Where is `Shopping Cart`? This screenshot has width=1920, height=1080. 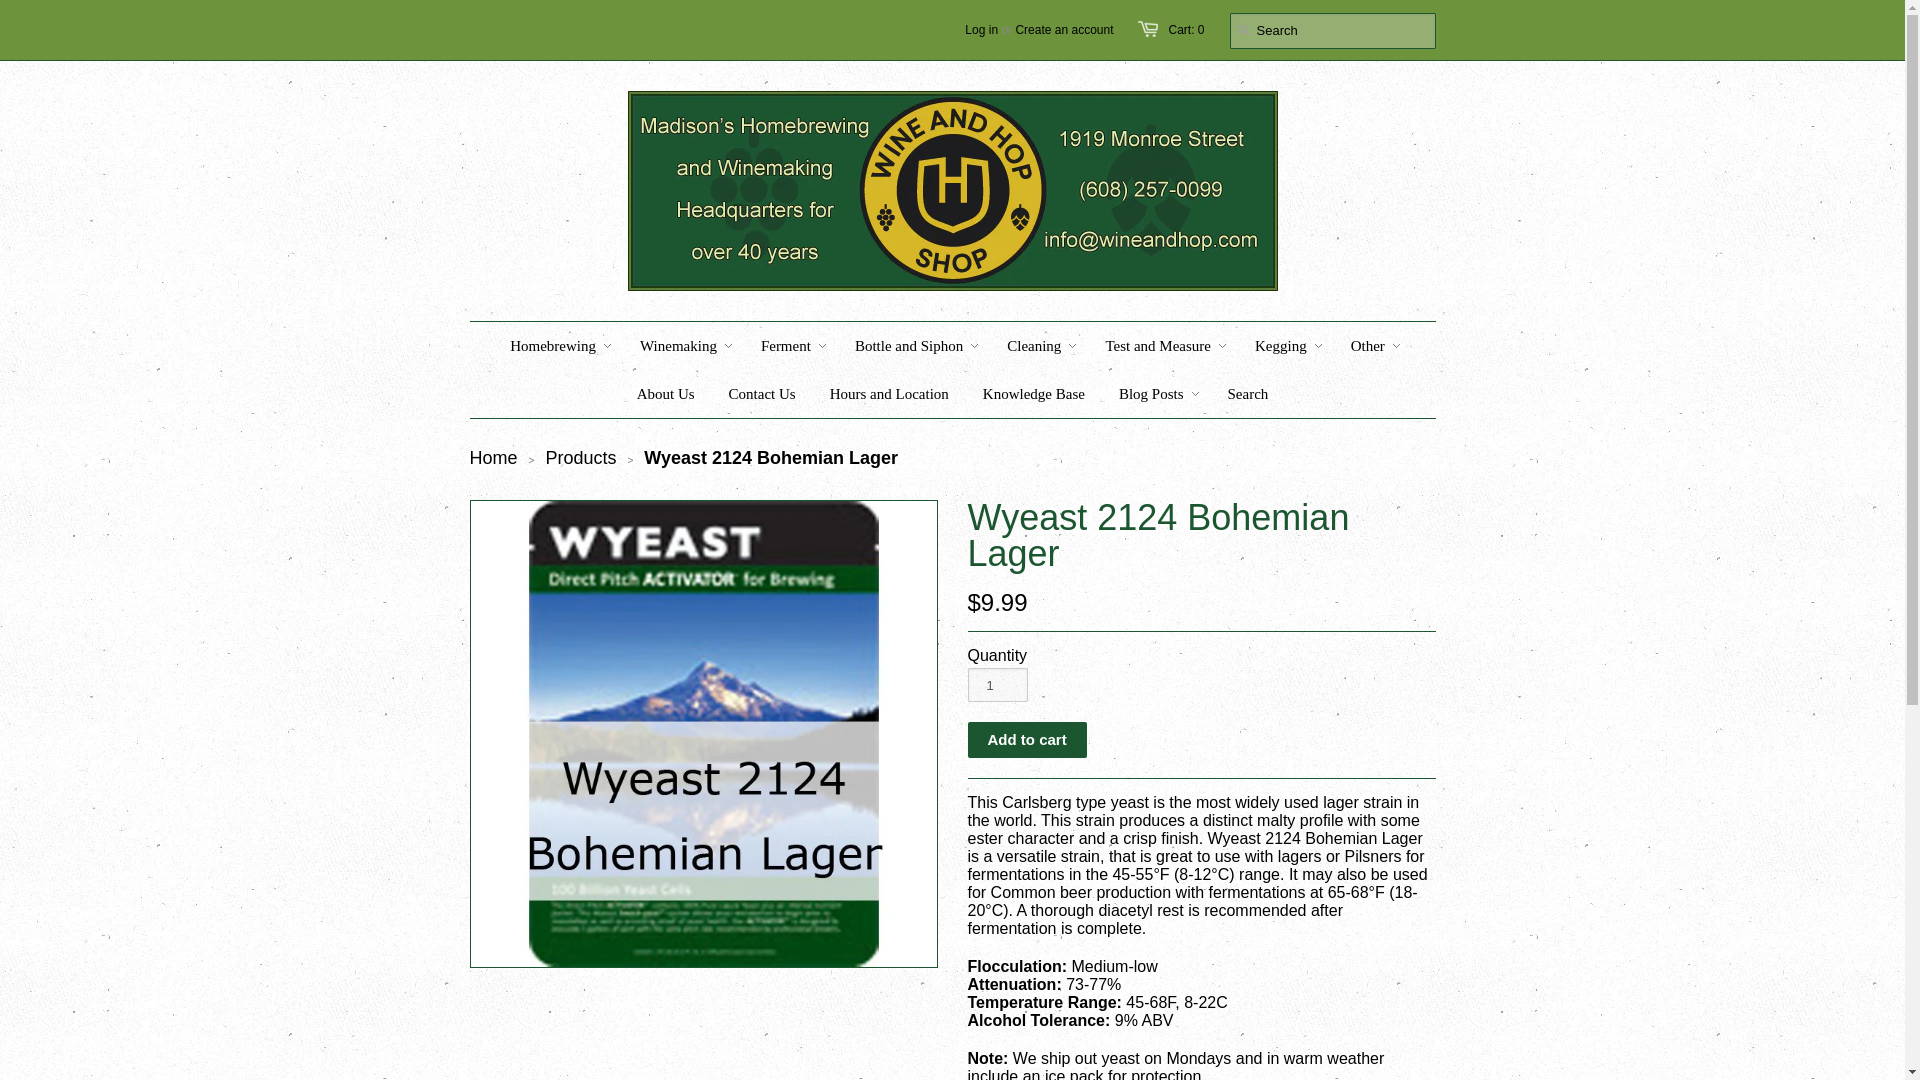
Shopping Cart is located at coordinates (1185, 29).